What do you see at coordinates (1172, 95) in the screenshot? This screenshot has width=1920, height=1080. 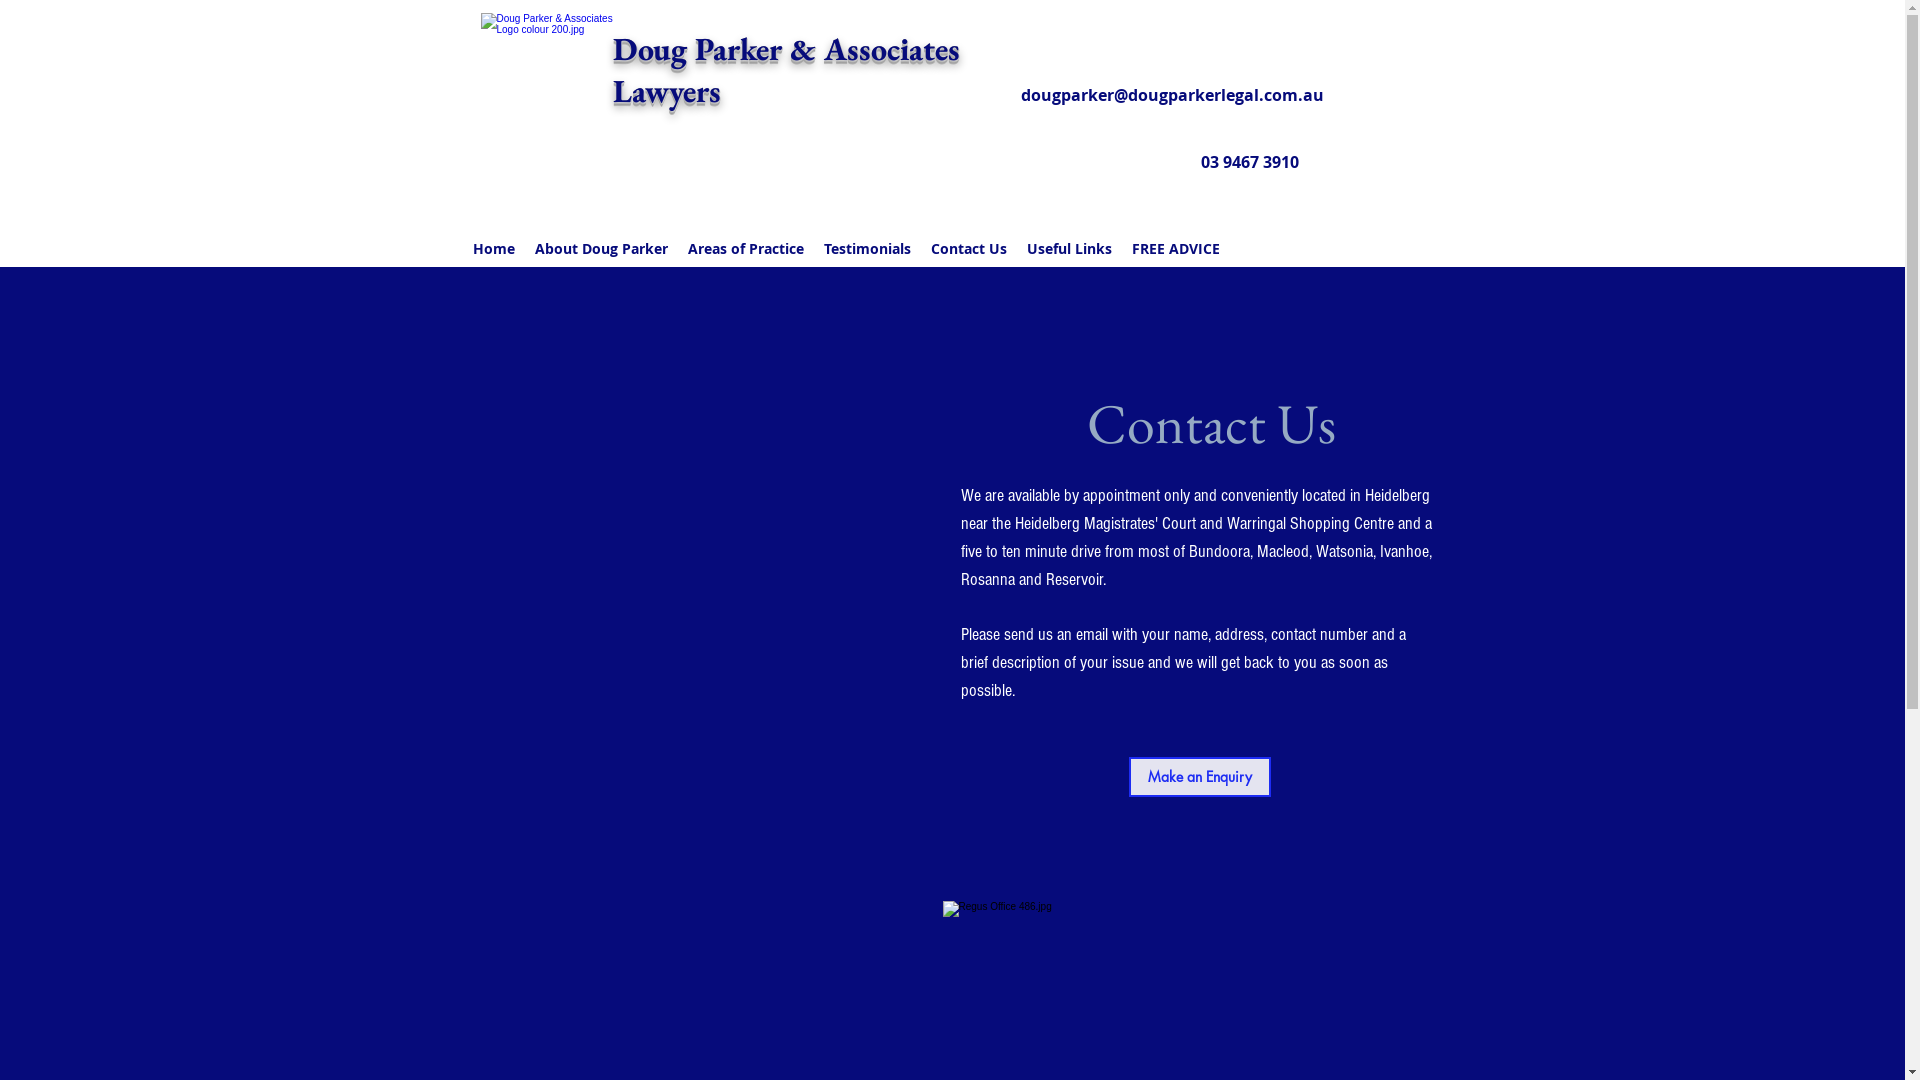 I see `dougparker@dougparkerlegal.com.au` at bounding box center [1172, 95].